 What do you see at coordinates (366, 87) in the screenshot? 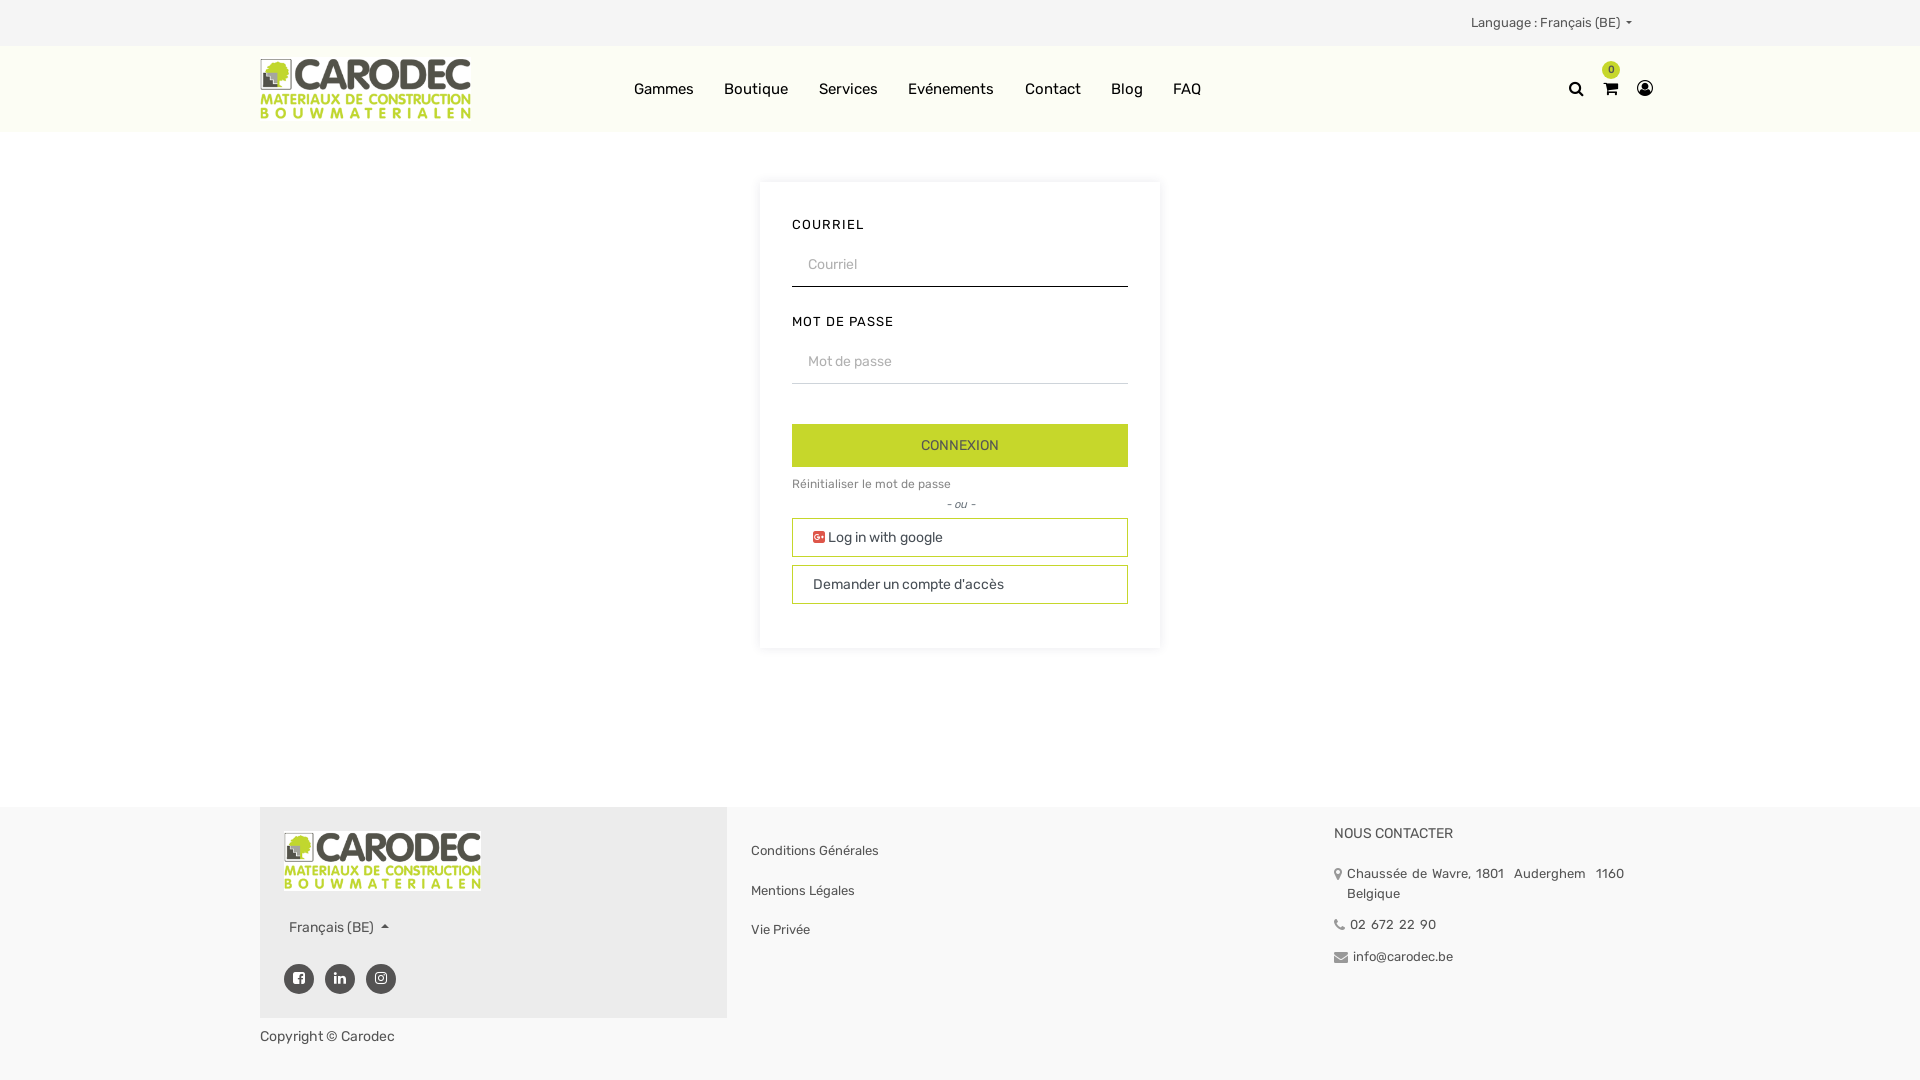
I see `Carodec` at bounding box center [366, 87].